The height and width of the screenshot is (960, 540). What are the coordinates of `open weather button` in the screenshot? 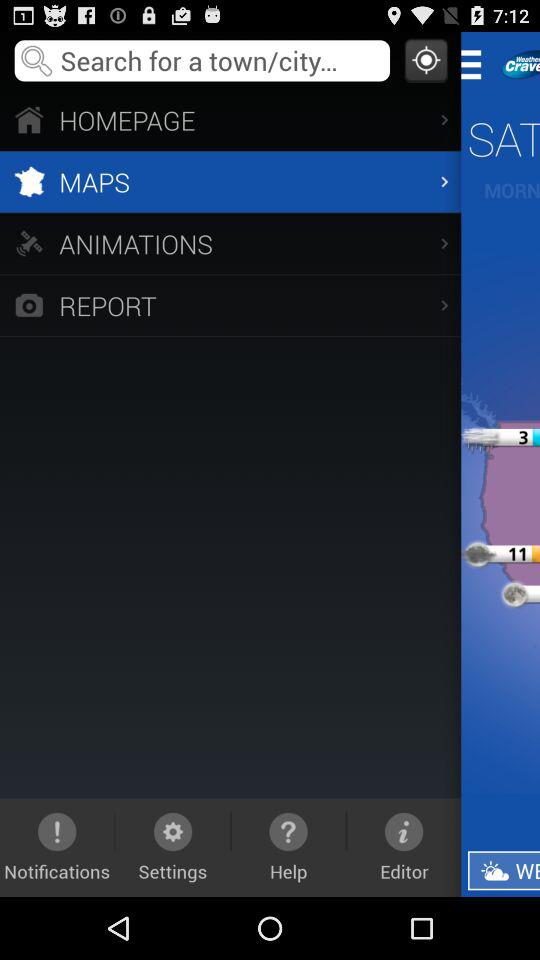 It's located at (504, 870).